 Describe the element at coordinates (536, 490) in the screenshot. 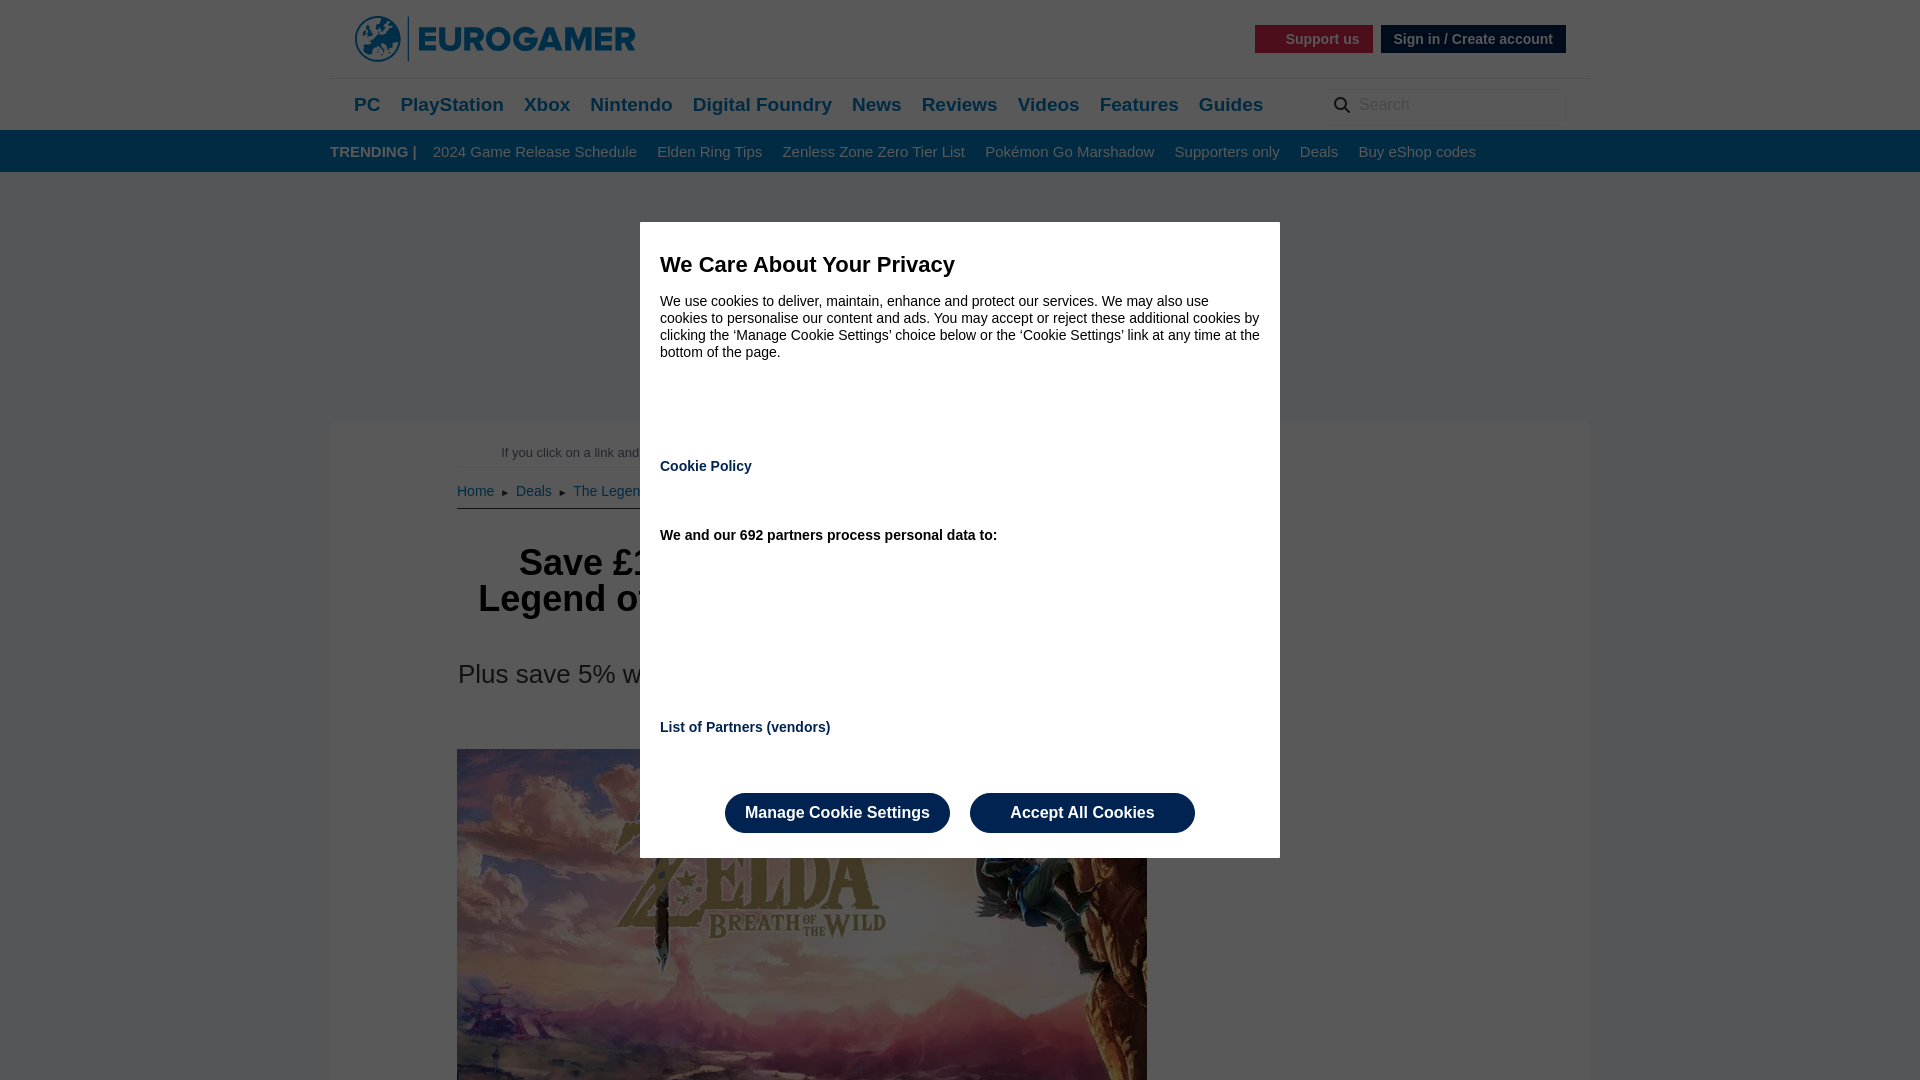

I see `Deals` at that location.